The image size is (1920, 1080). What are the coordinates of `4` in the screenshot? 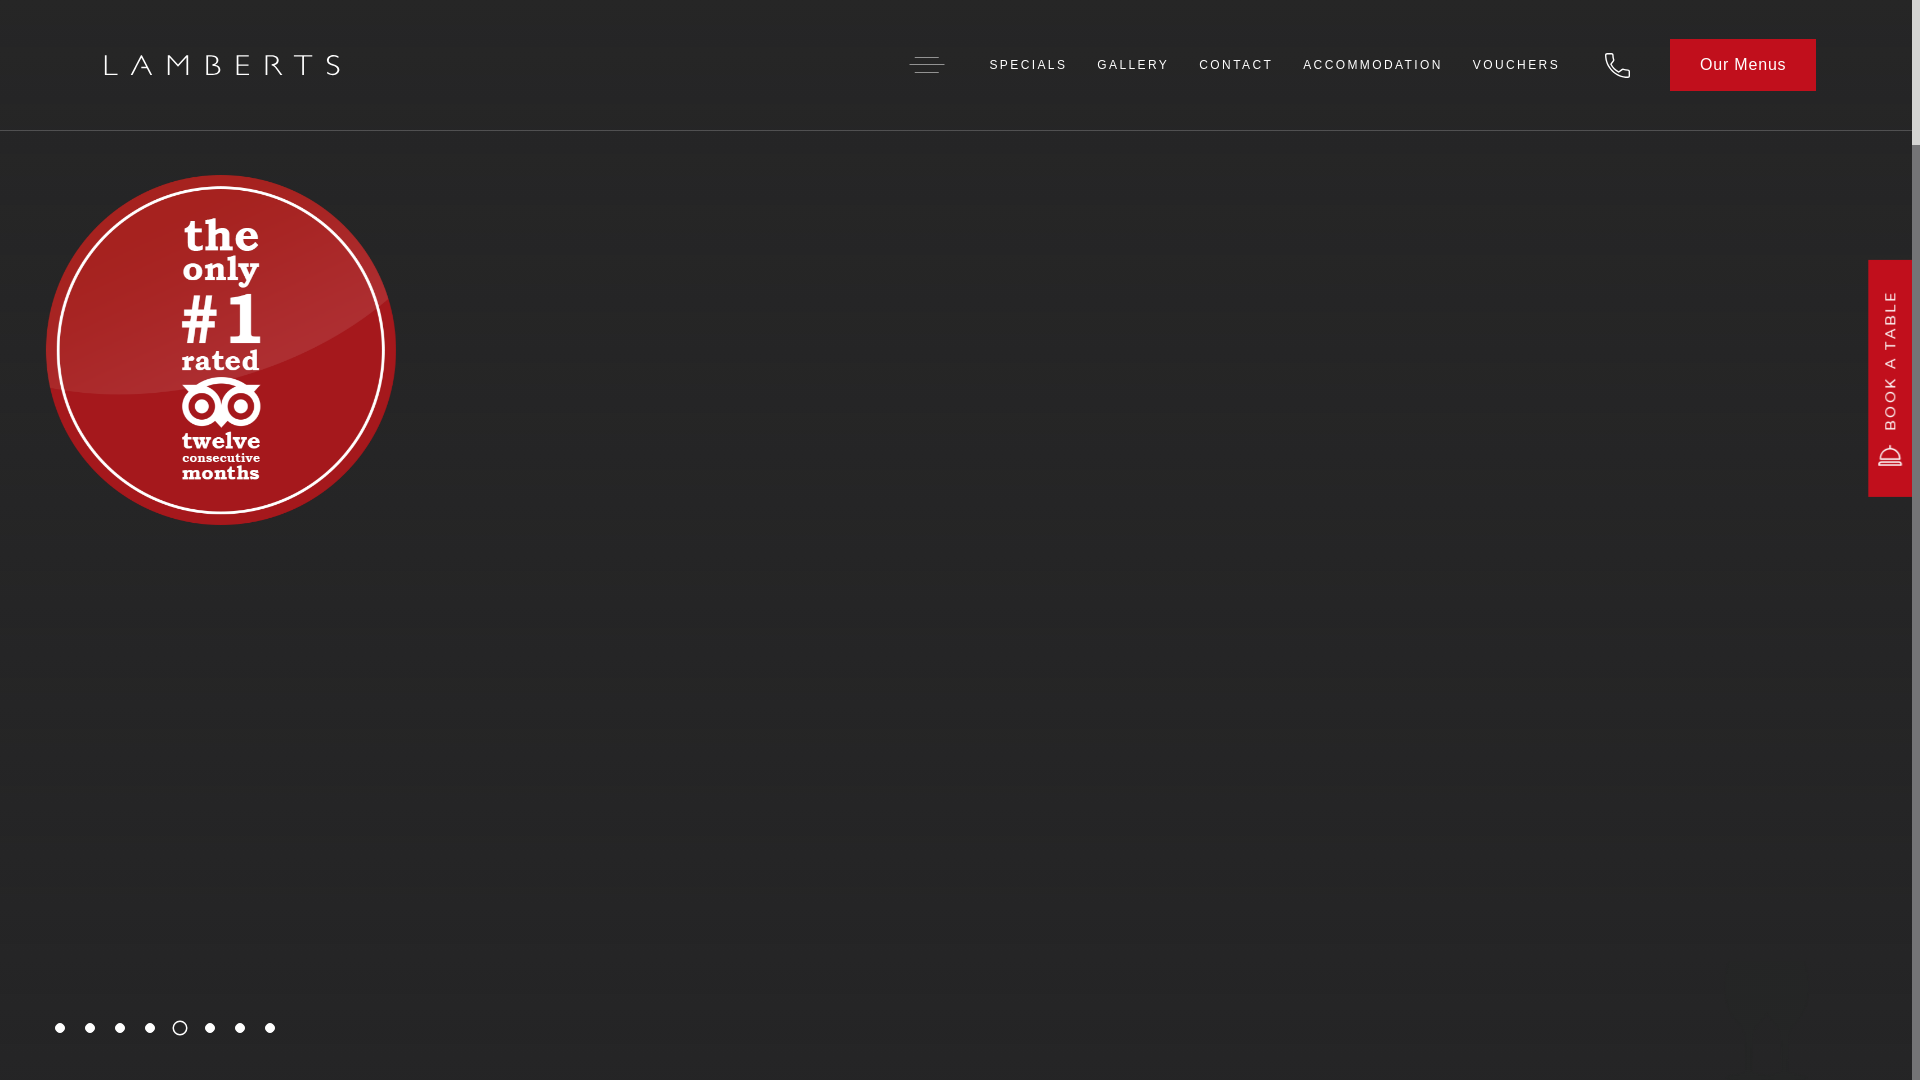 It's located at (150, 1028).